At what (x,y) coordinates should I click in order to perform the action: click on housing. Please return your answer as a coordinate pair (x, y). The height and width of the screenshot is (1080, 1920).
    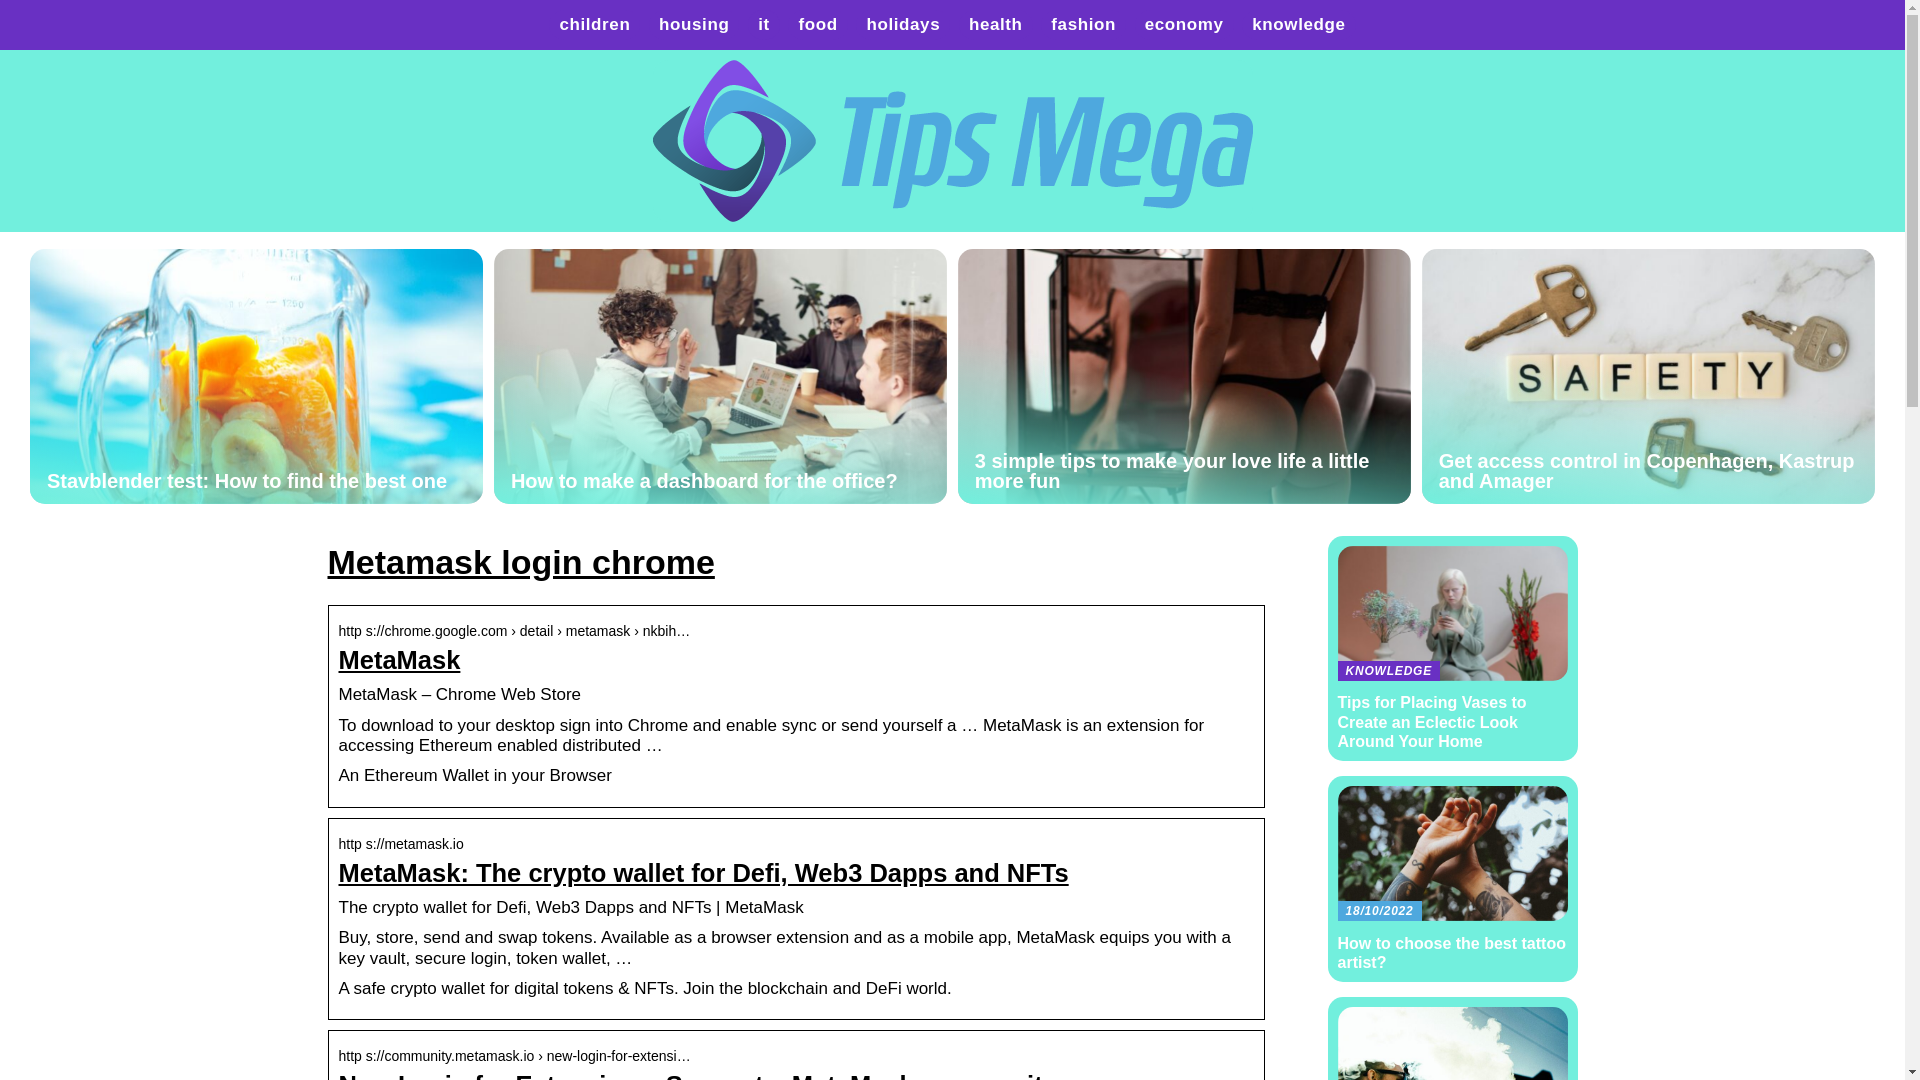
    Looking at the image, I should click on (694, 24).